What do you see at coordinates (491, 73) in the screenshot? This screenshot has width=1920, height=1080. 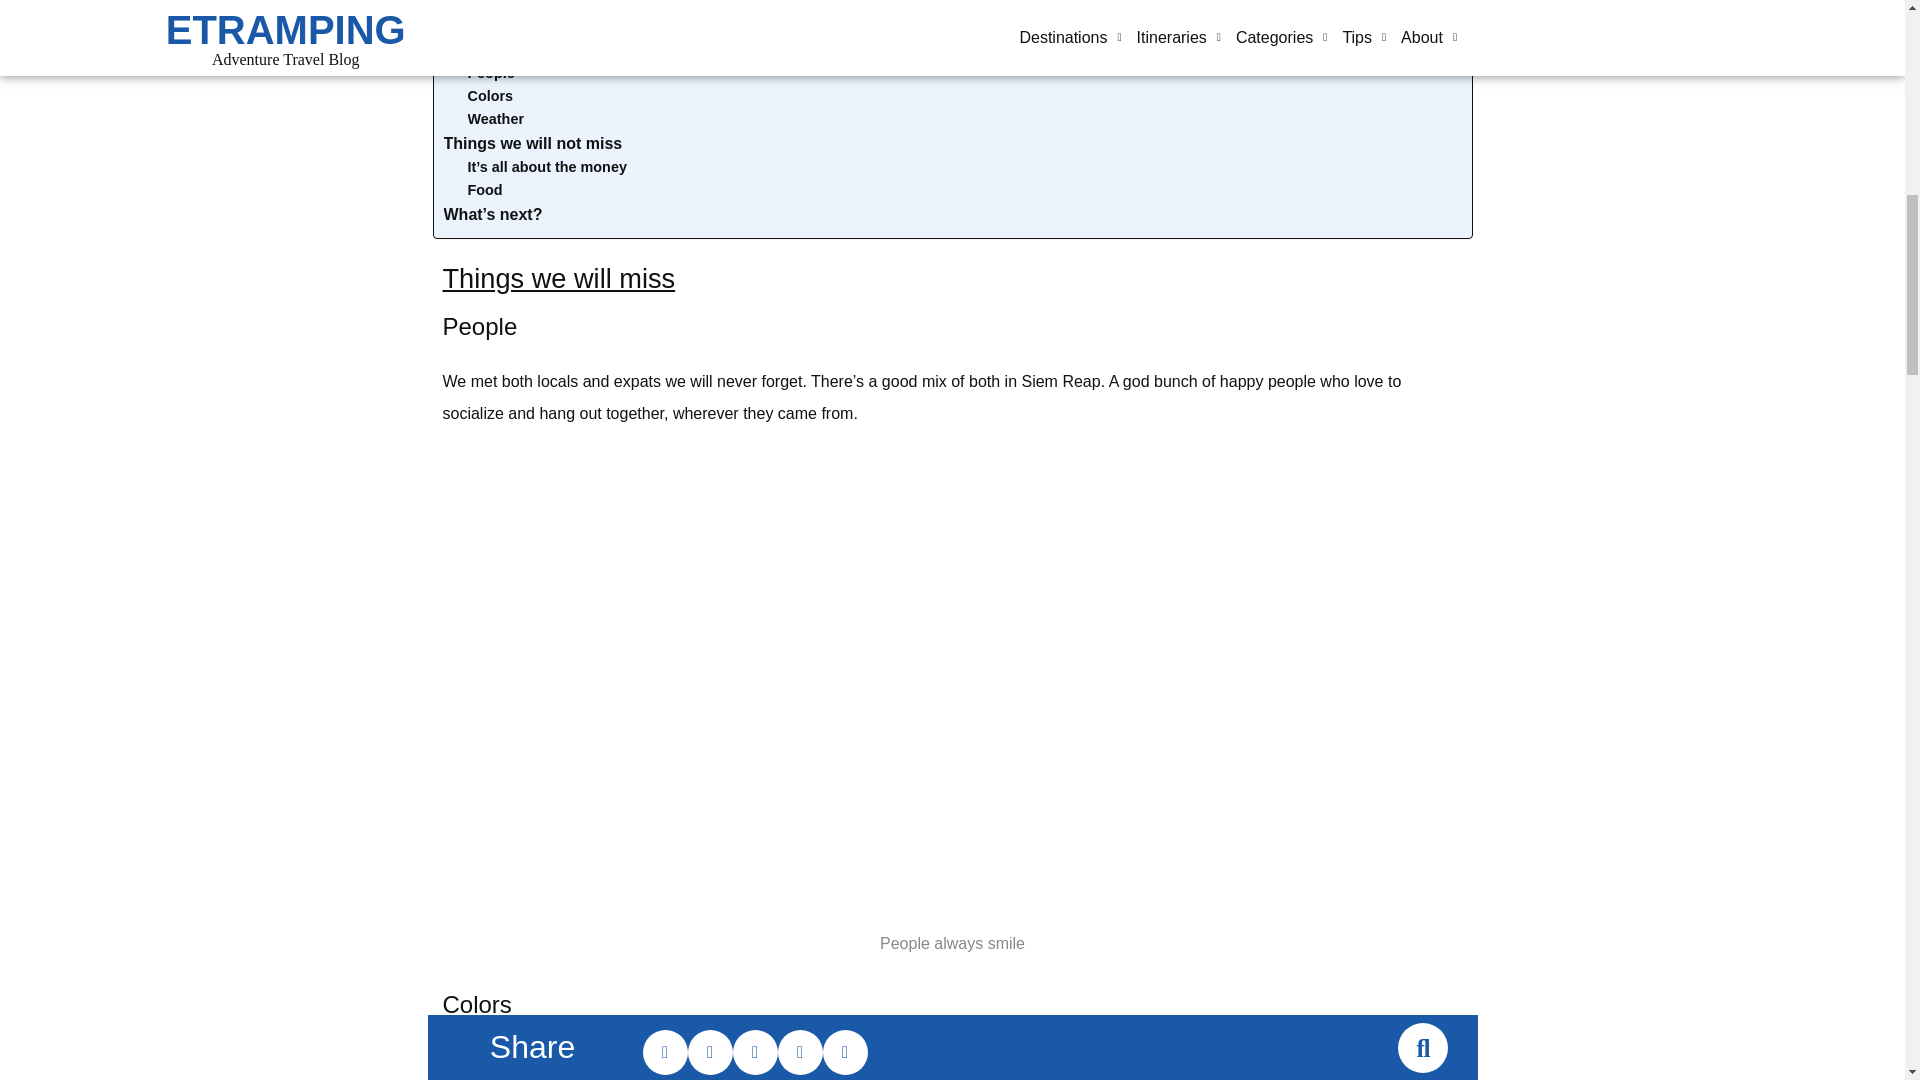 I see `People` at bounding box center [491, 73].